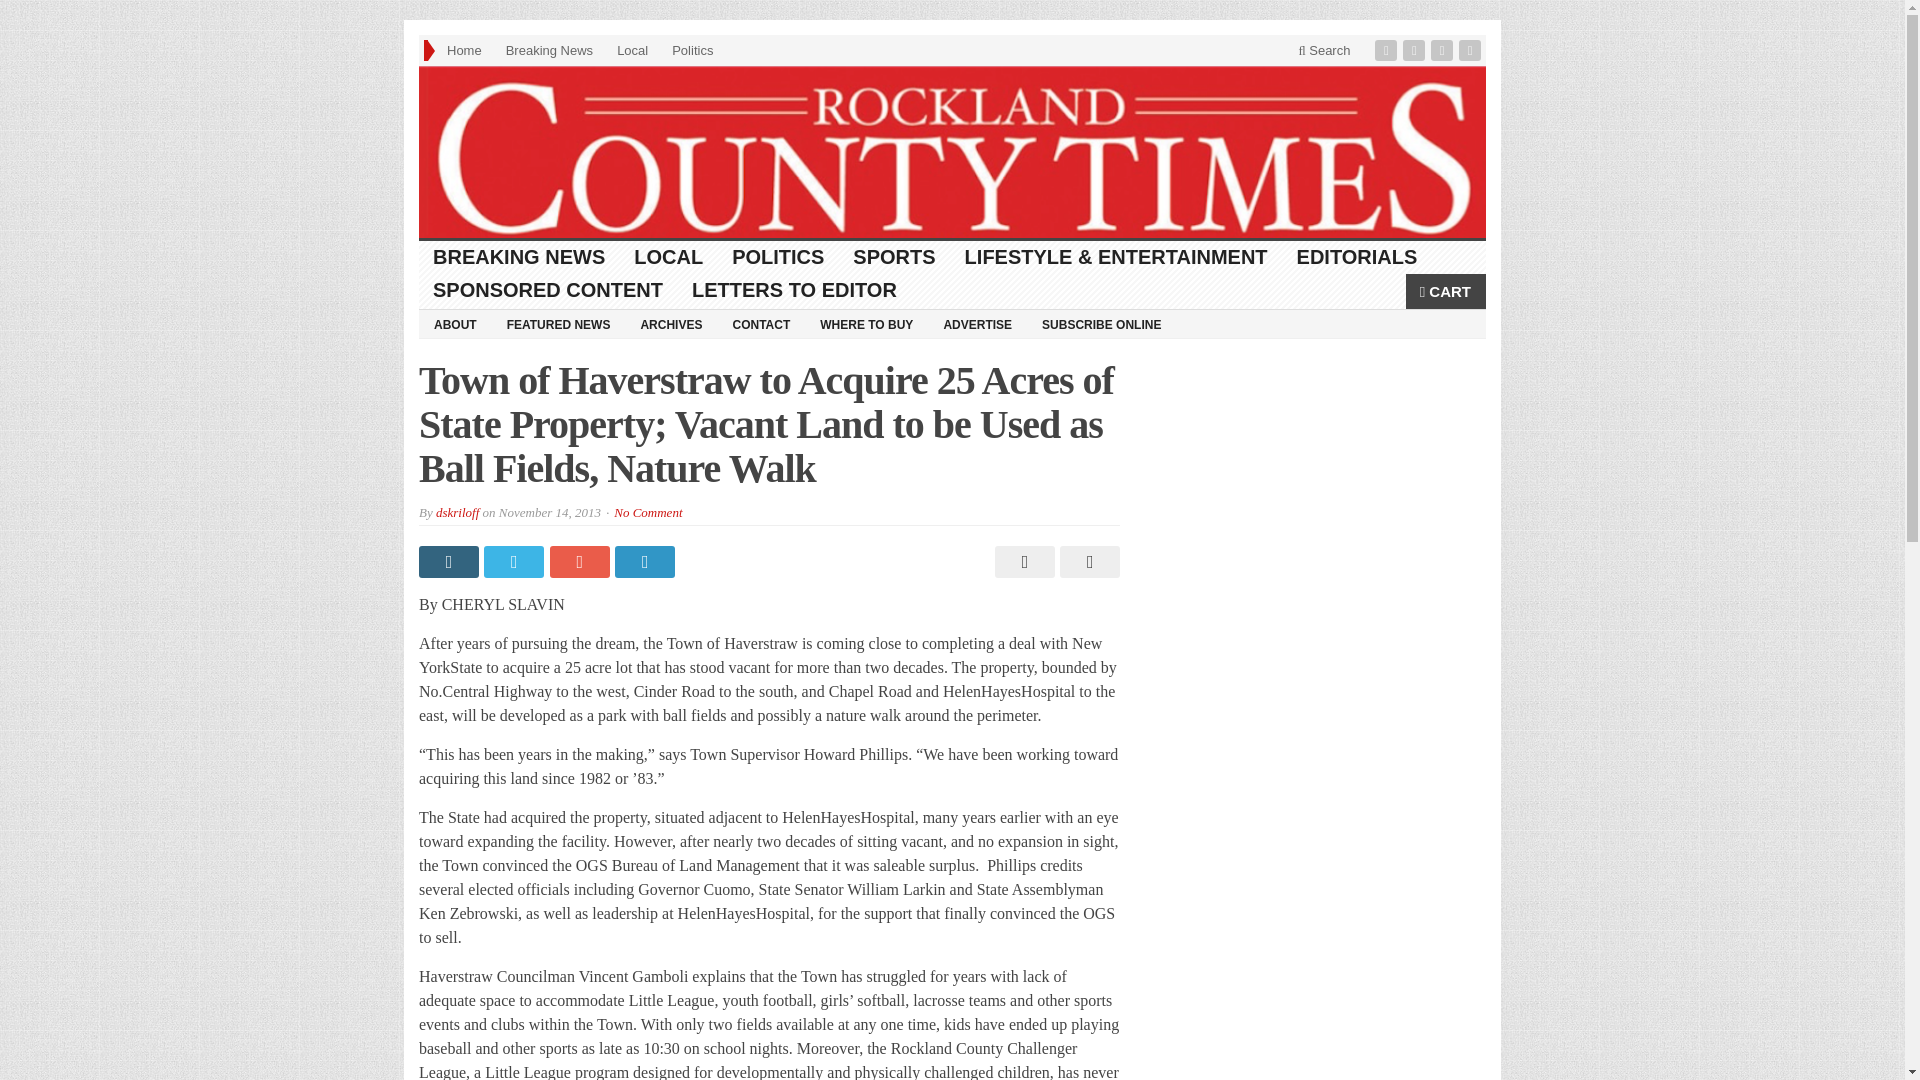 The width and height of the screenshot is (1920, 1080). What do you see at coordinates (778, 257) in the screenshot?
I see `POLITICS` at bounding box center [778, 257].